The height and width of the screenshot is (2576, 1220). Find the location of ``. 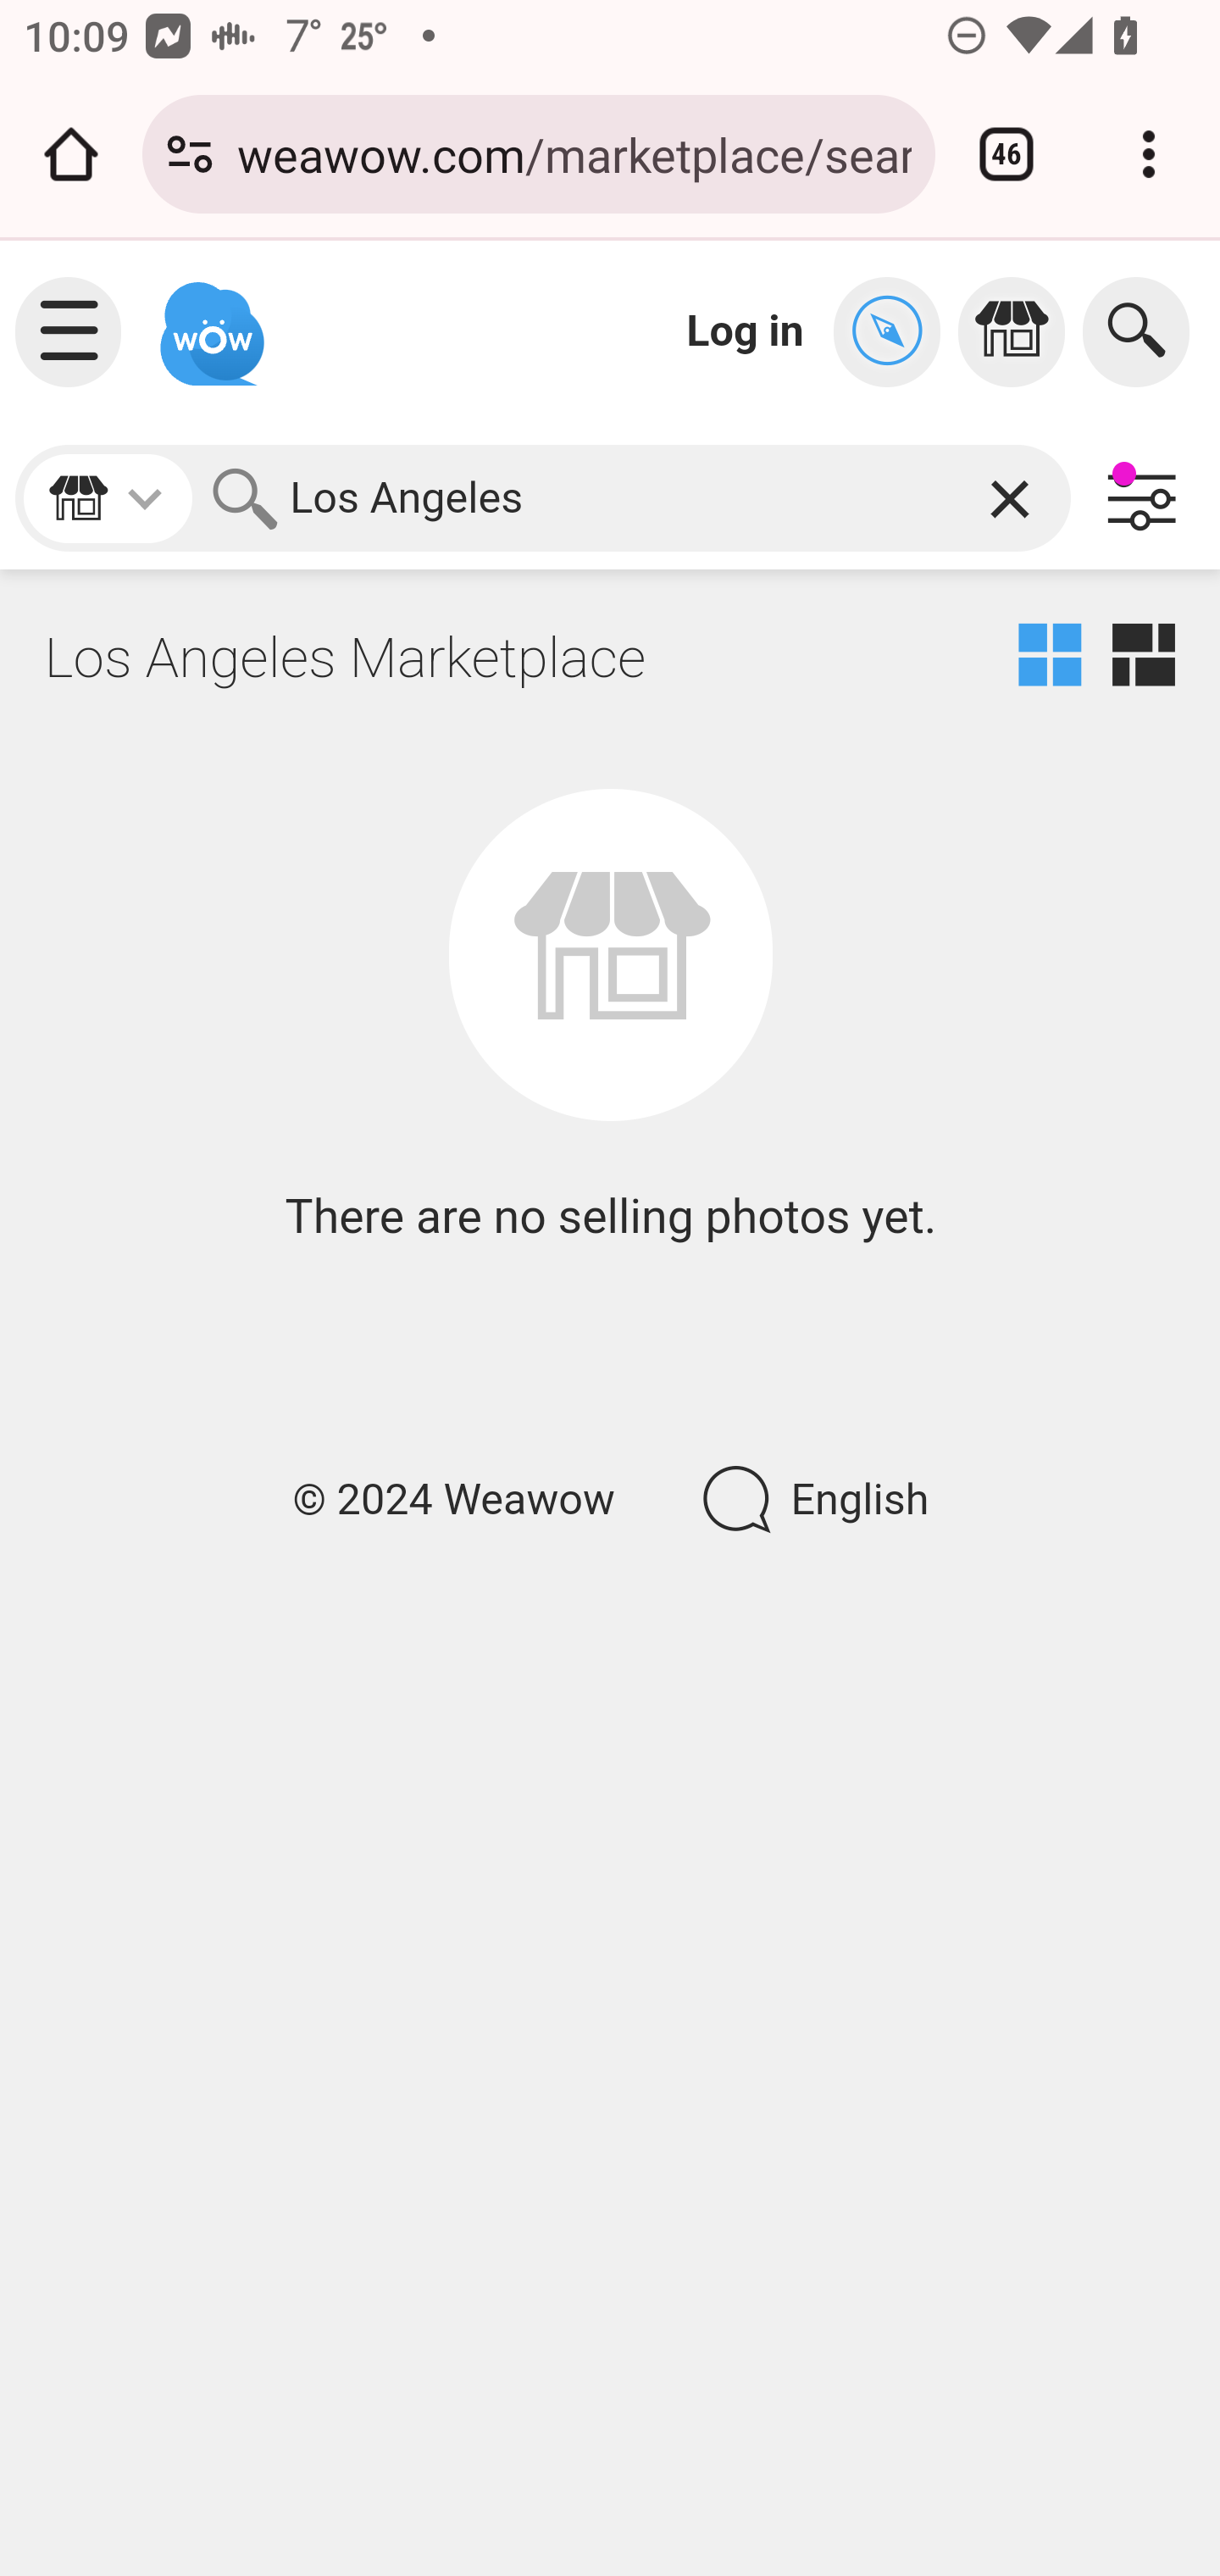

 is located at coordinates (1020, 332).